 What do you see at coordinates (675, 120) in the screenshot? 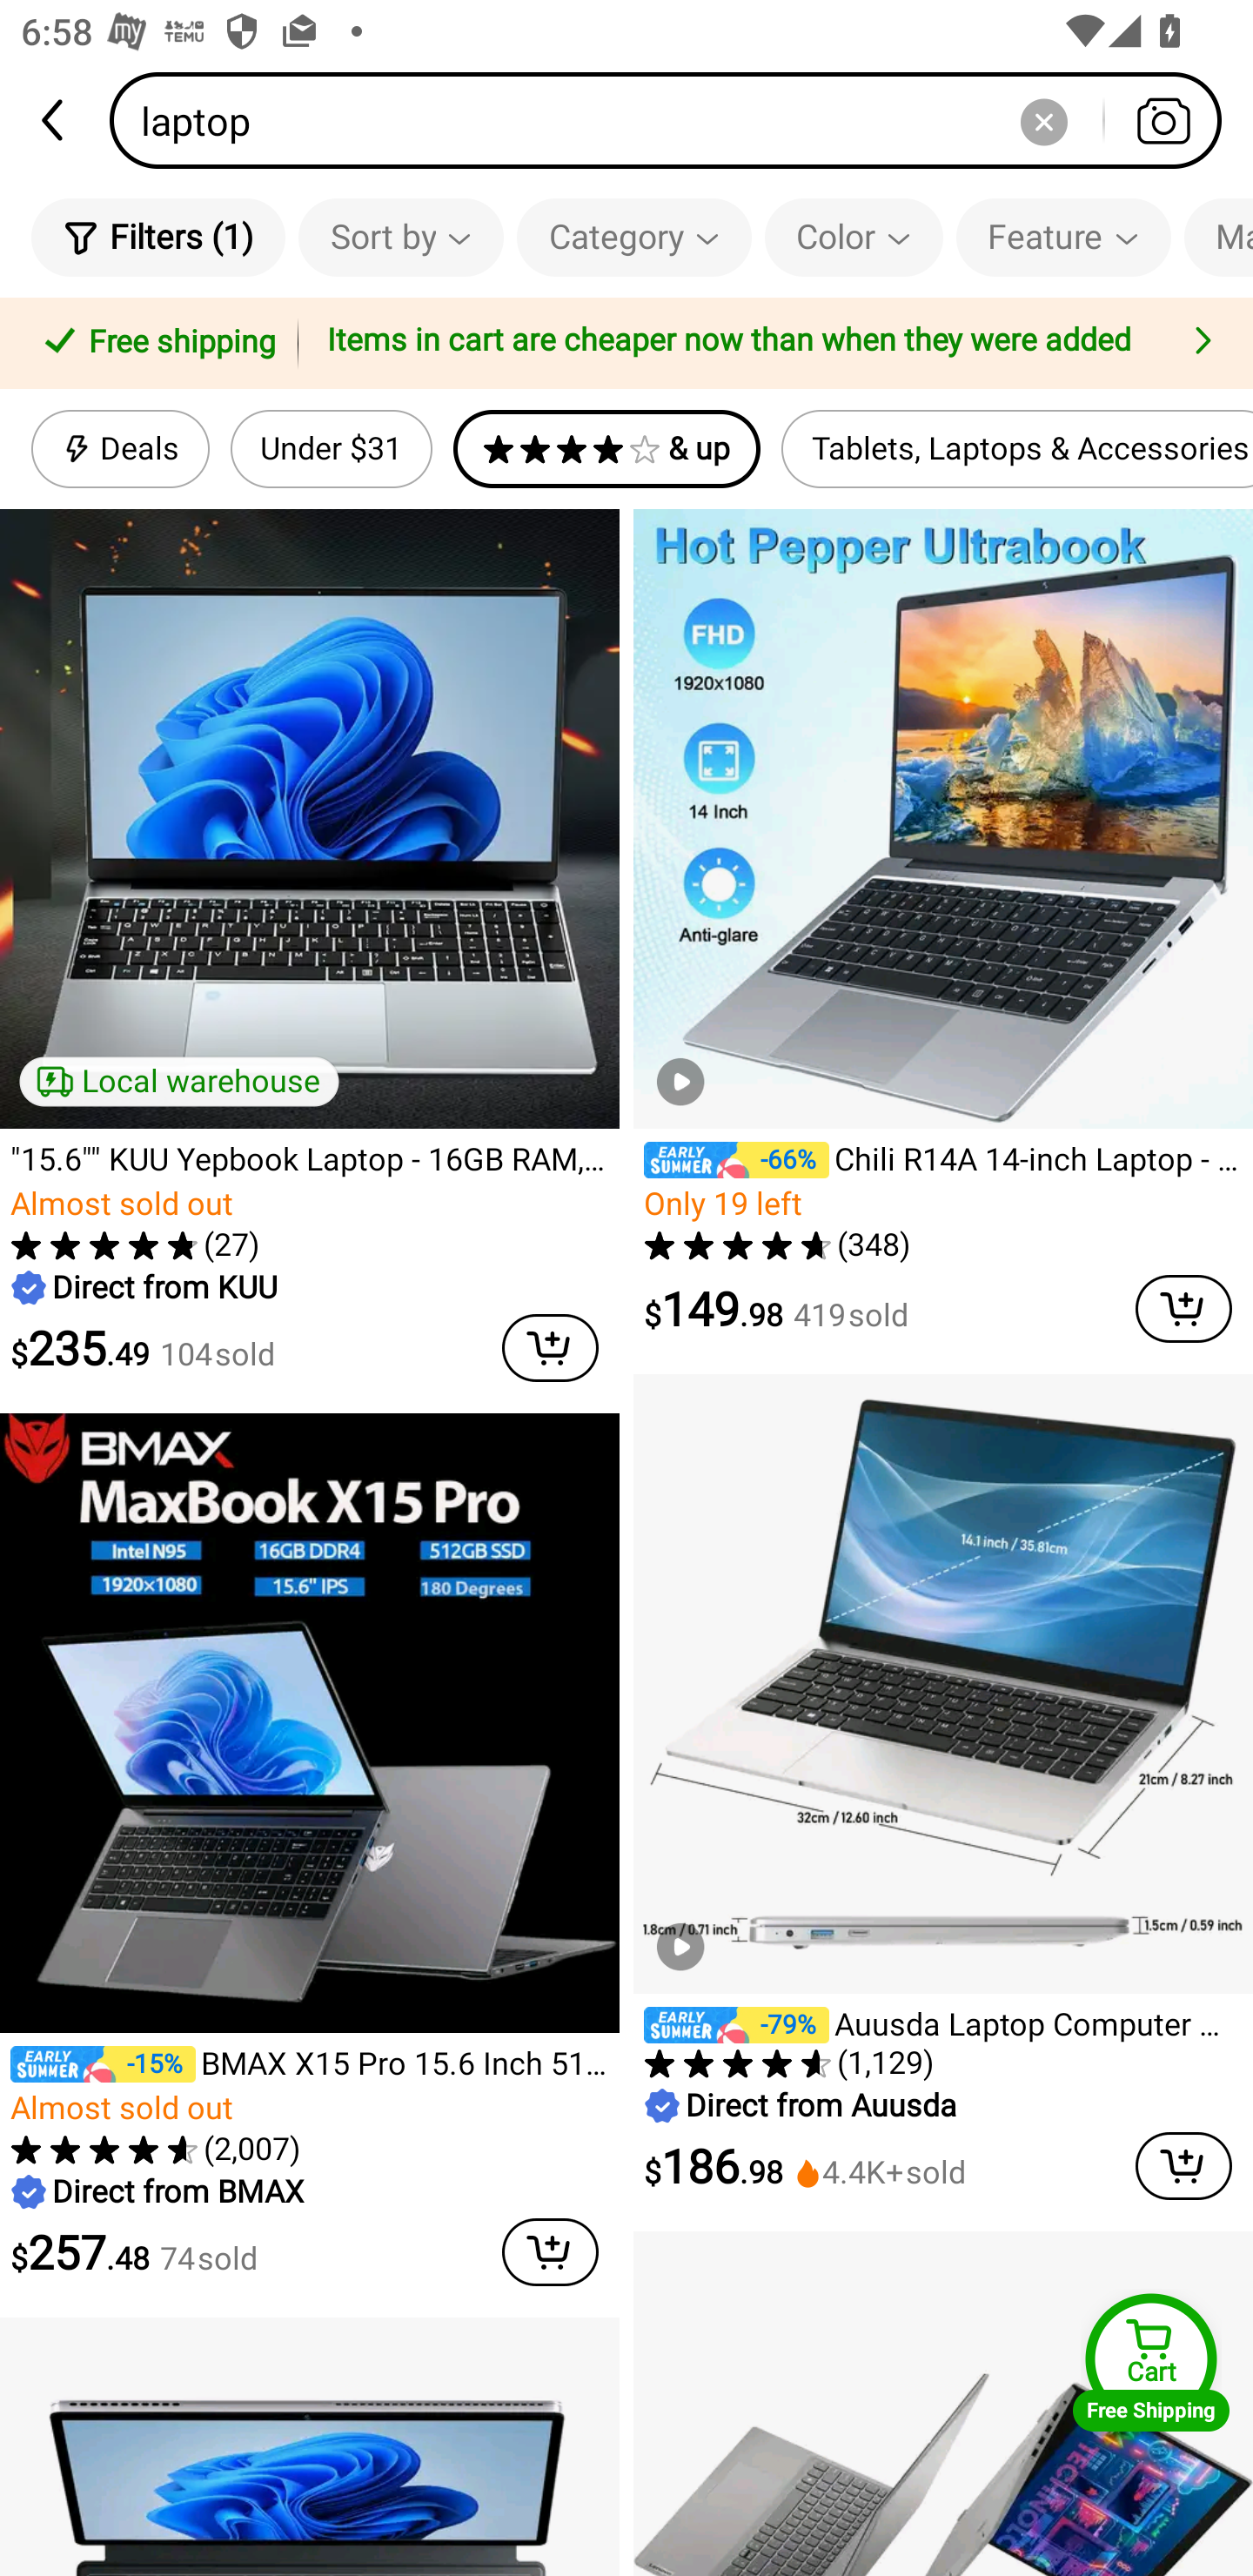
I see `laptop` at bounding box center [675, 120].